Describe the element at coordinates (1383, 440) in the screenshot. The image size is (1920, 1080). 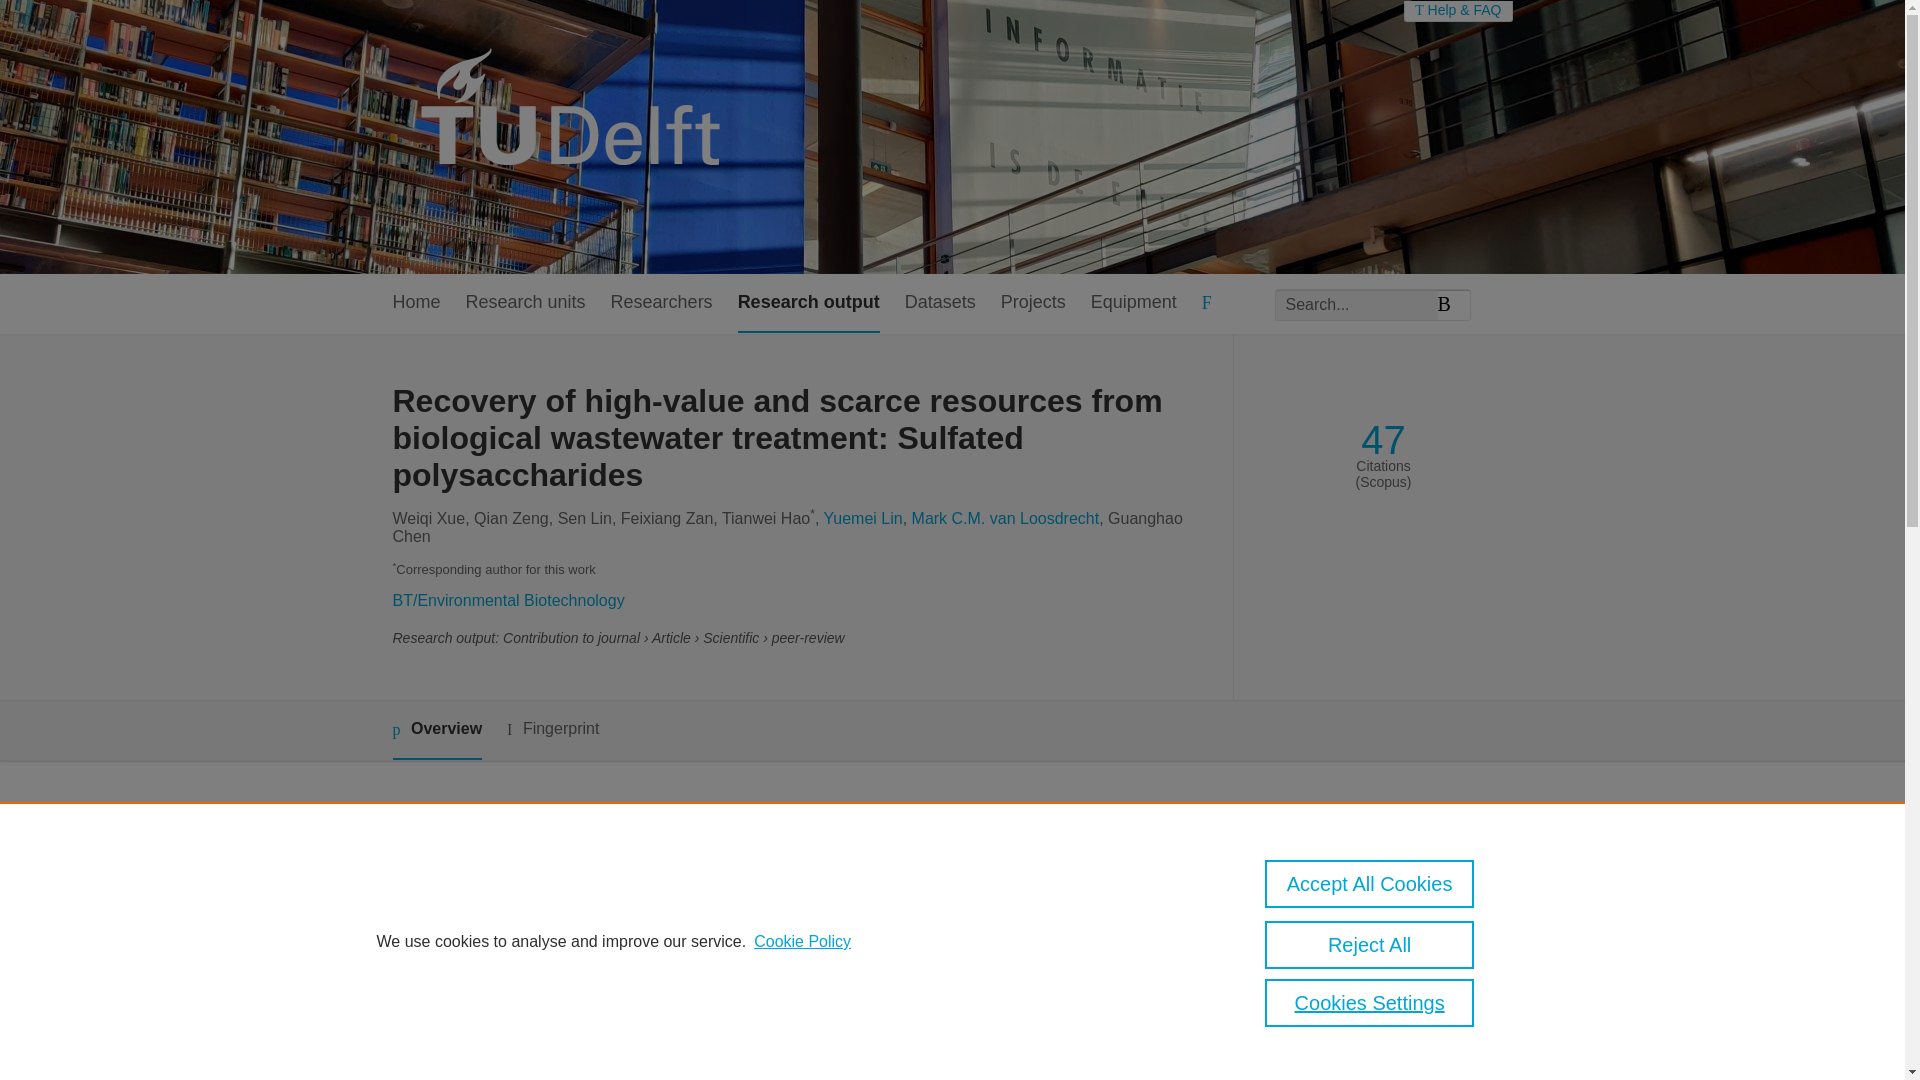
I see `47` at that location.